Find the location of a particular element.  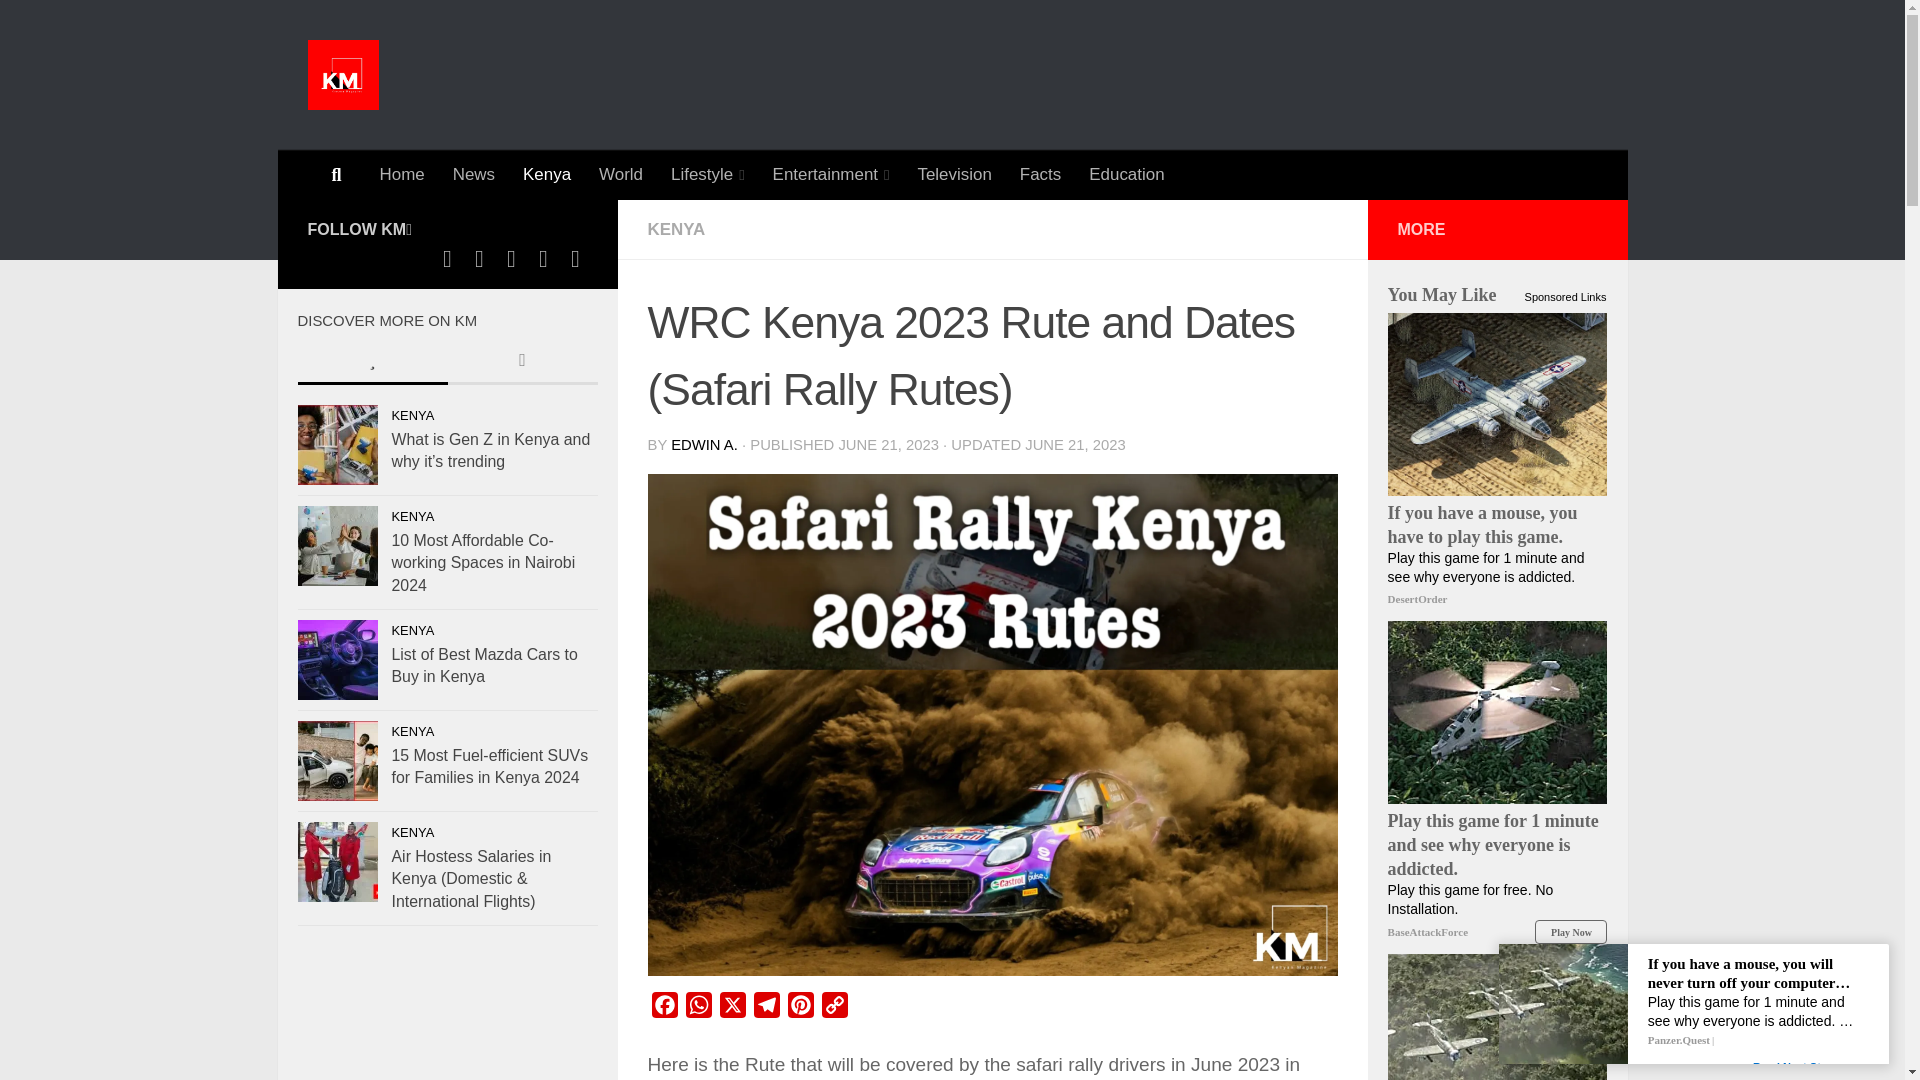

WhatsApp is located at coordinates (698, 1009).